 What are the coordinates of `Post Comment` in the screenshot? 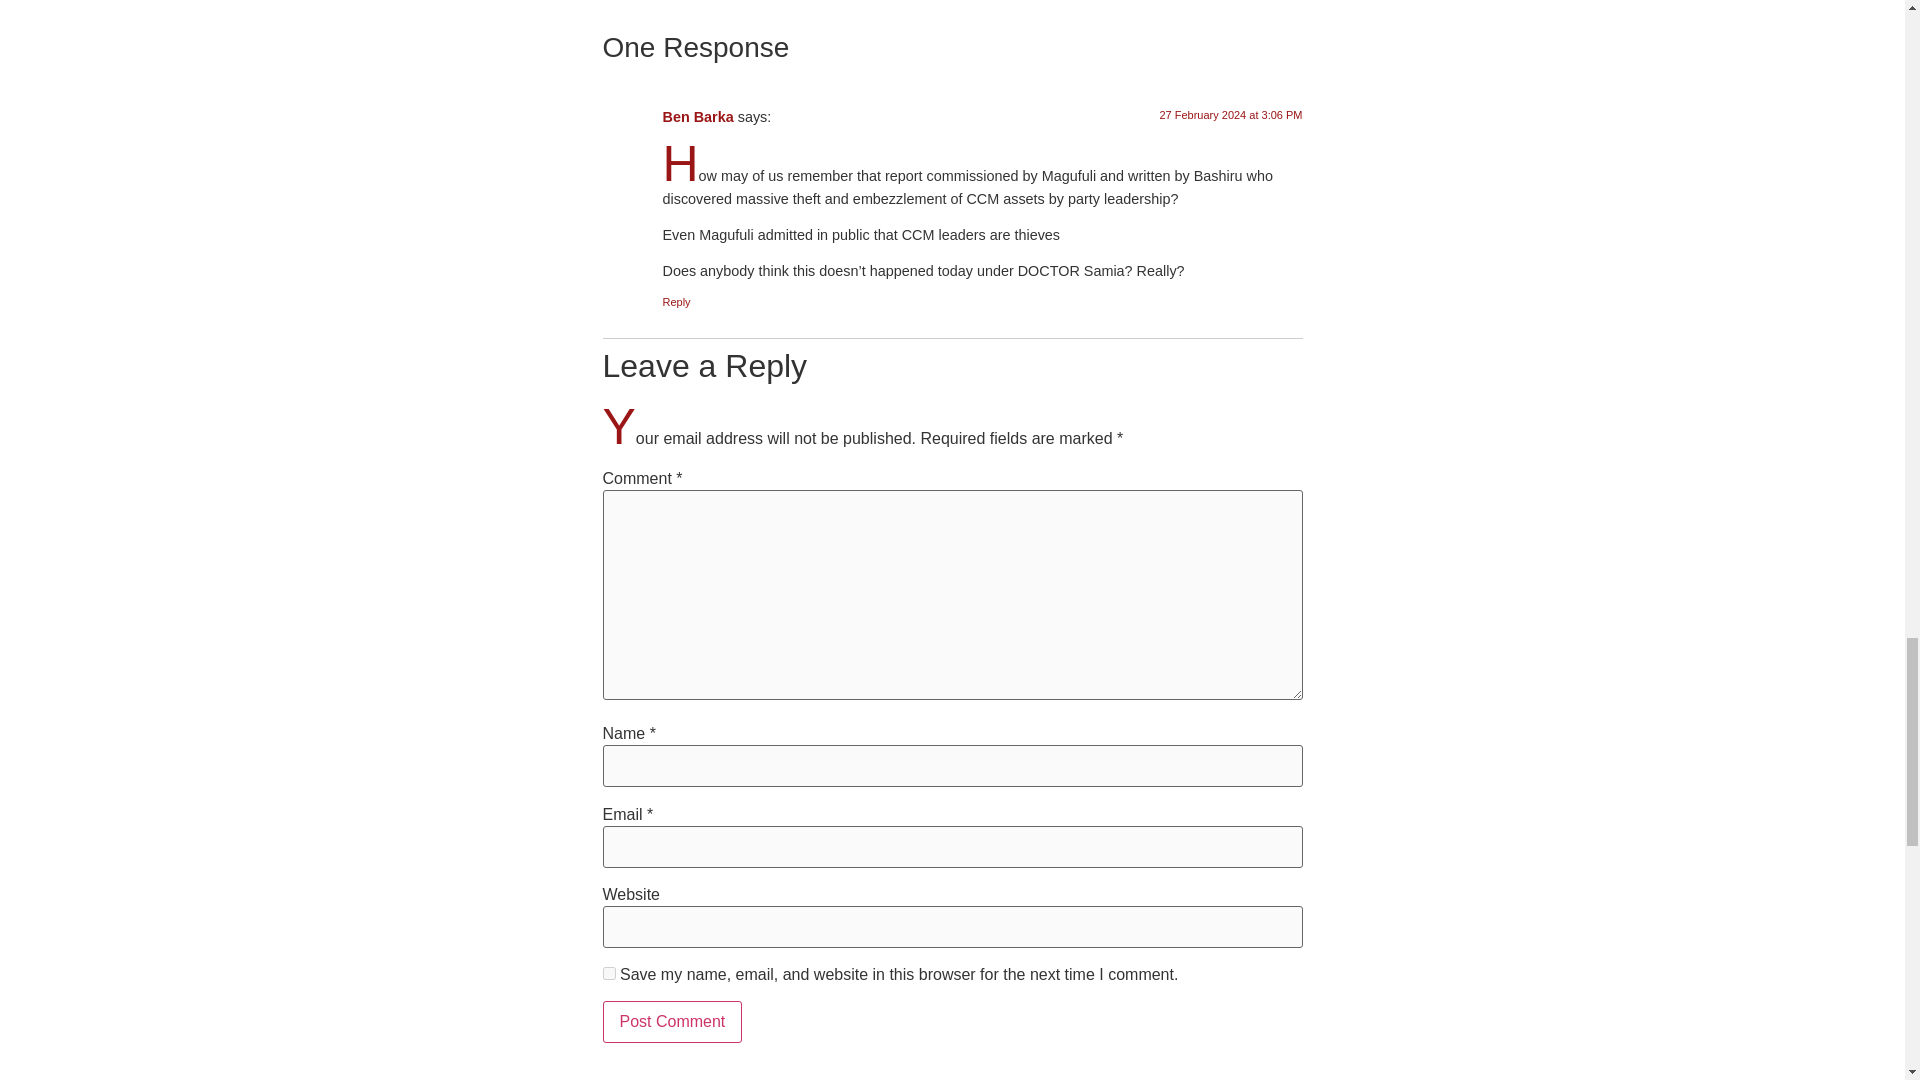 It's located at (672, 1022).